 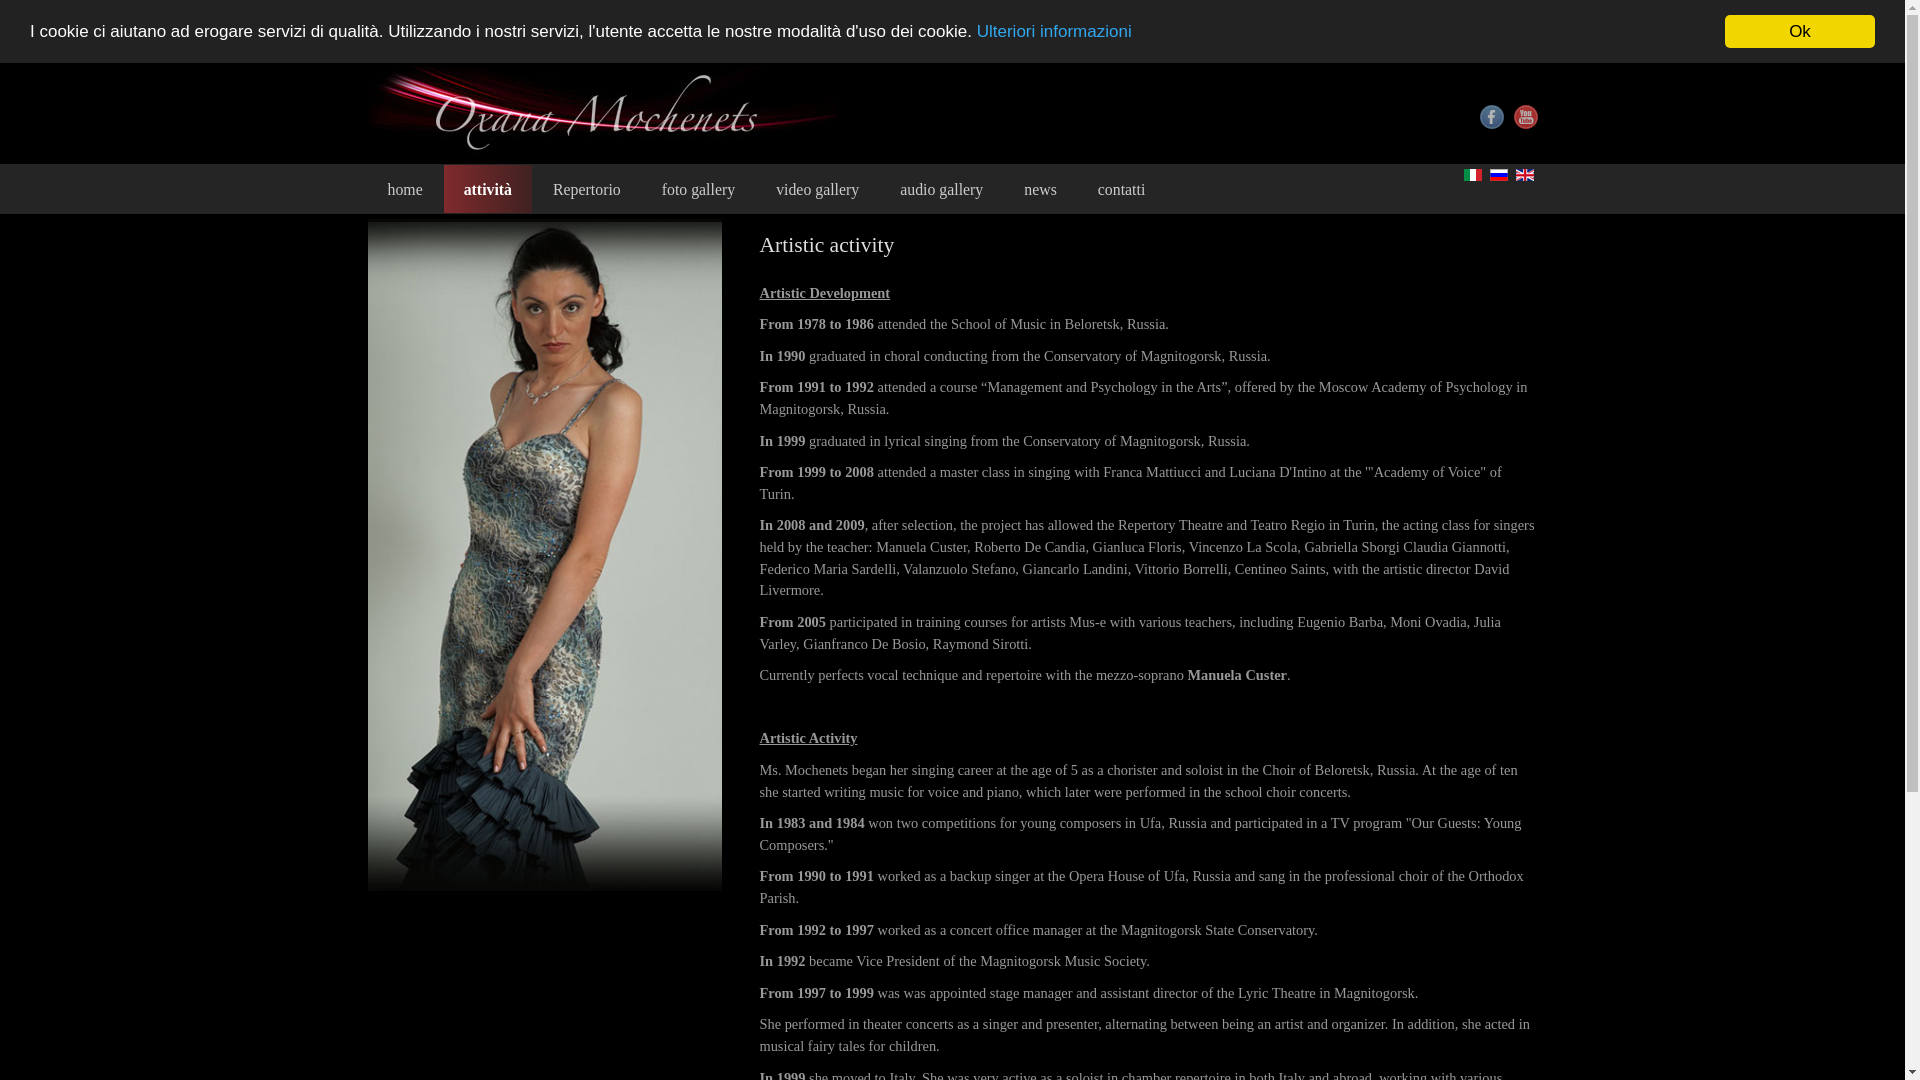 What do you see at coordinates (698, 189) in the screenshot?
I see `foto gallery` at bounding box center [698, 189].